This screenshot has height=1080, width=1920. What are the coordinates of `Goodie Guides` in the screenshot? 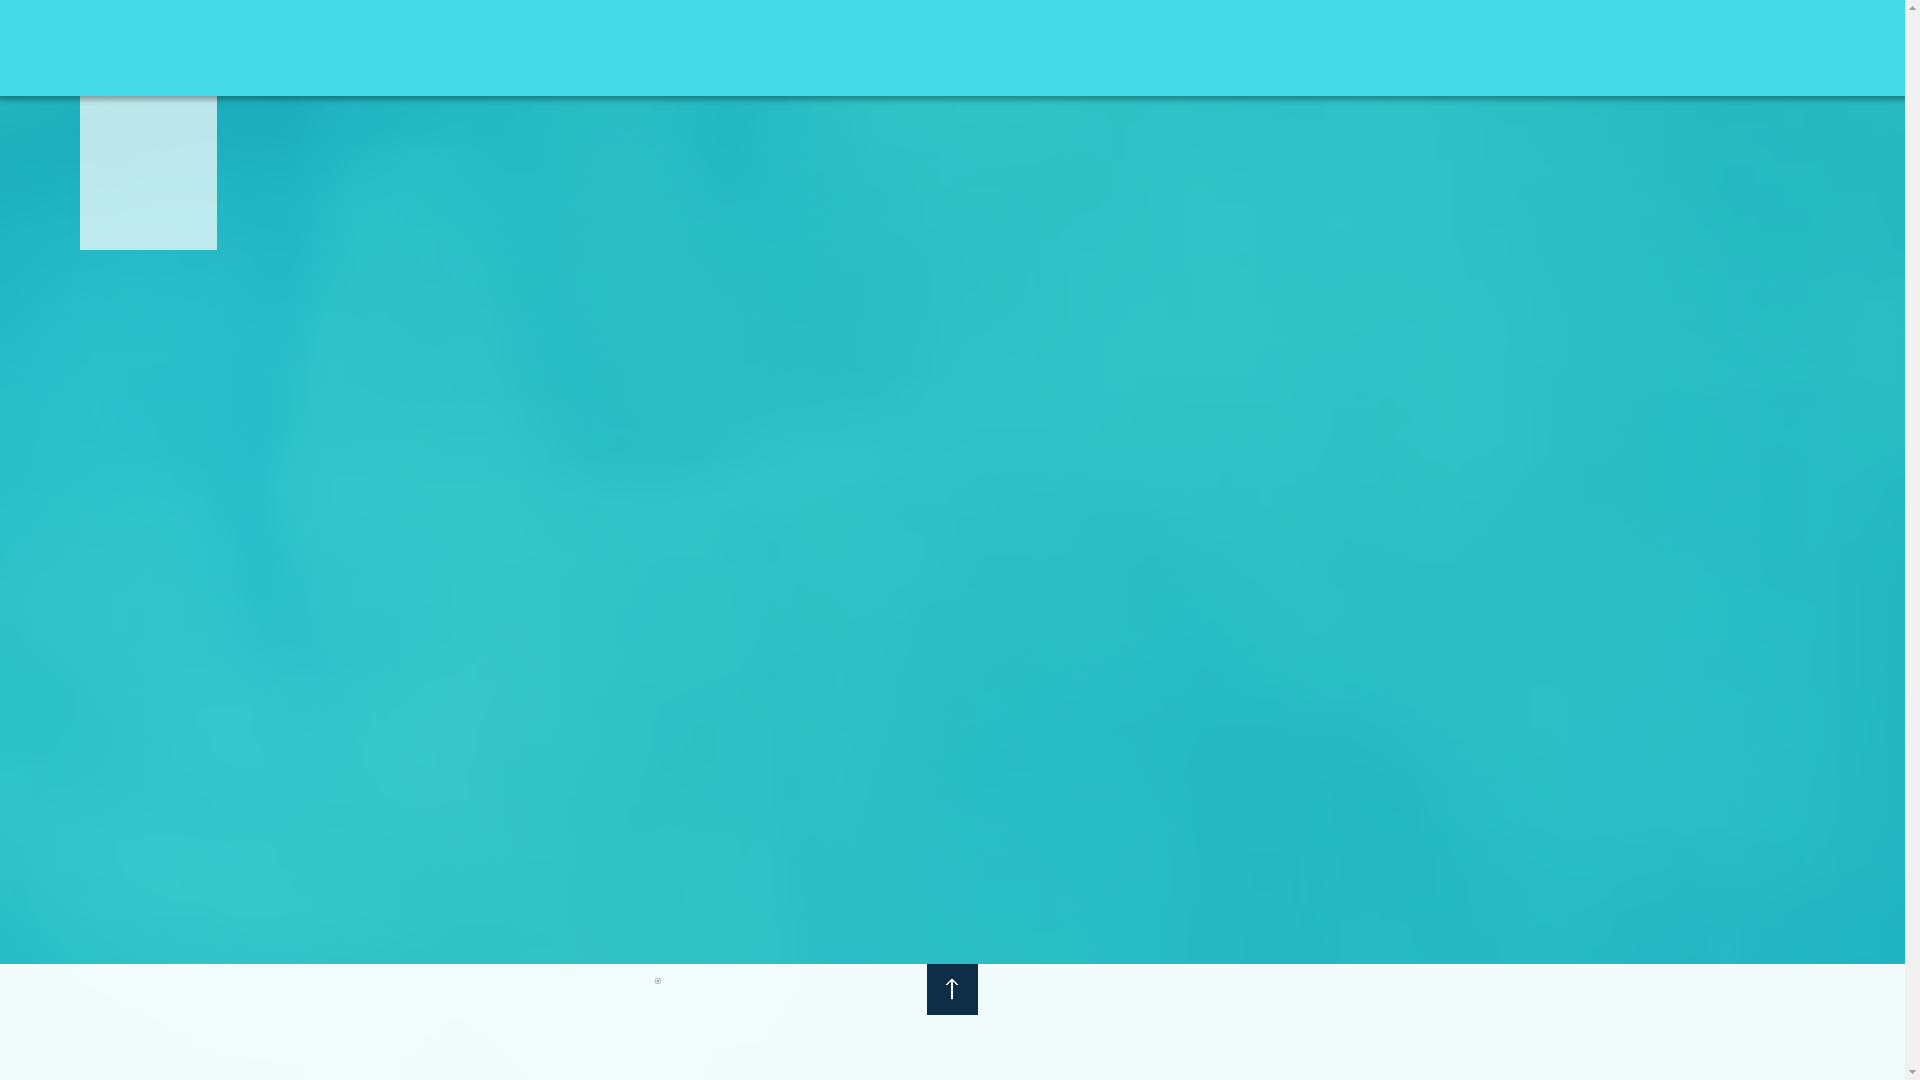 It's located at (1736, 55).